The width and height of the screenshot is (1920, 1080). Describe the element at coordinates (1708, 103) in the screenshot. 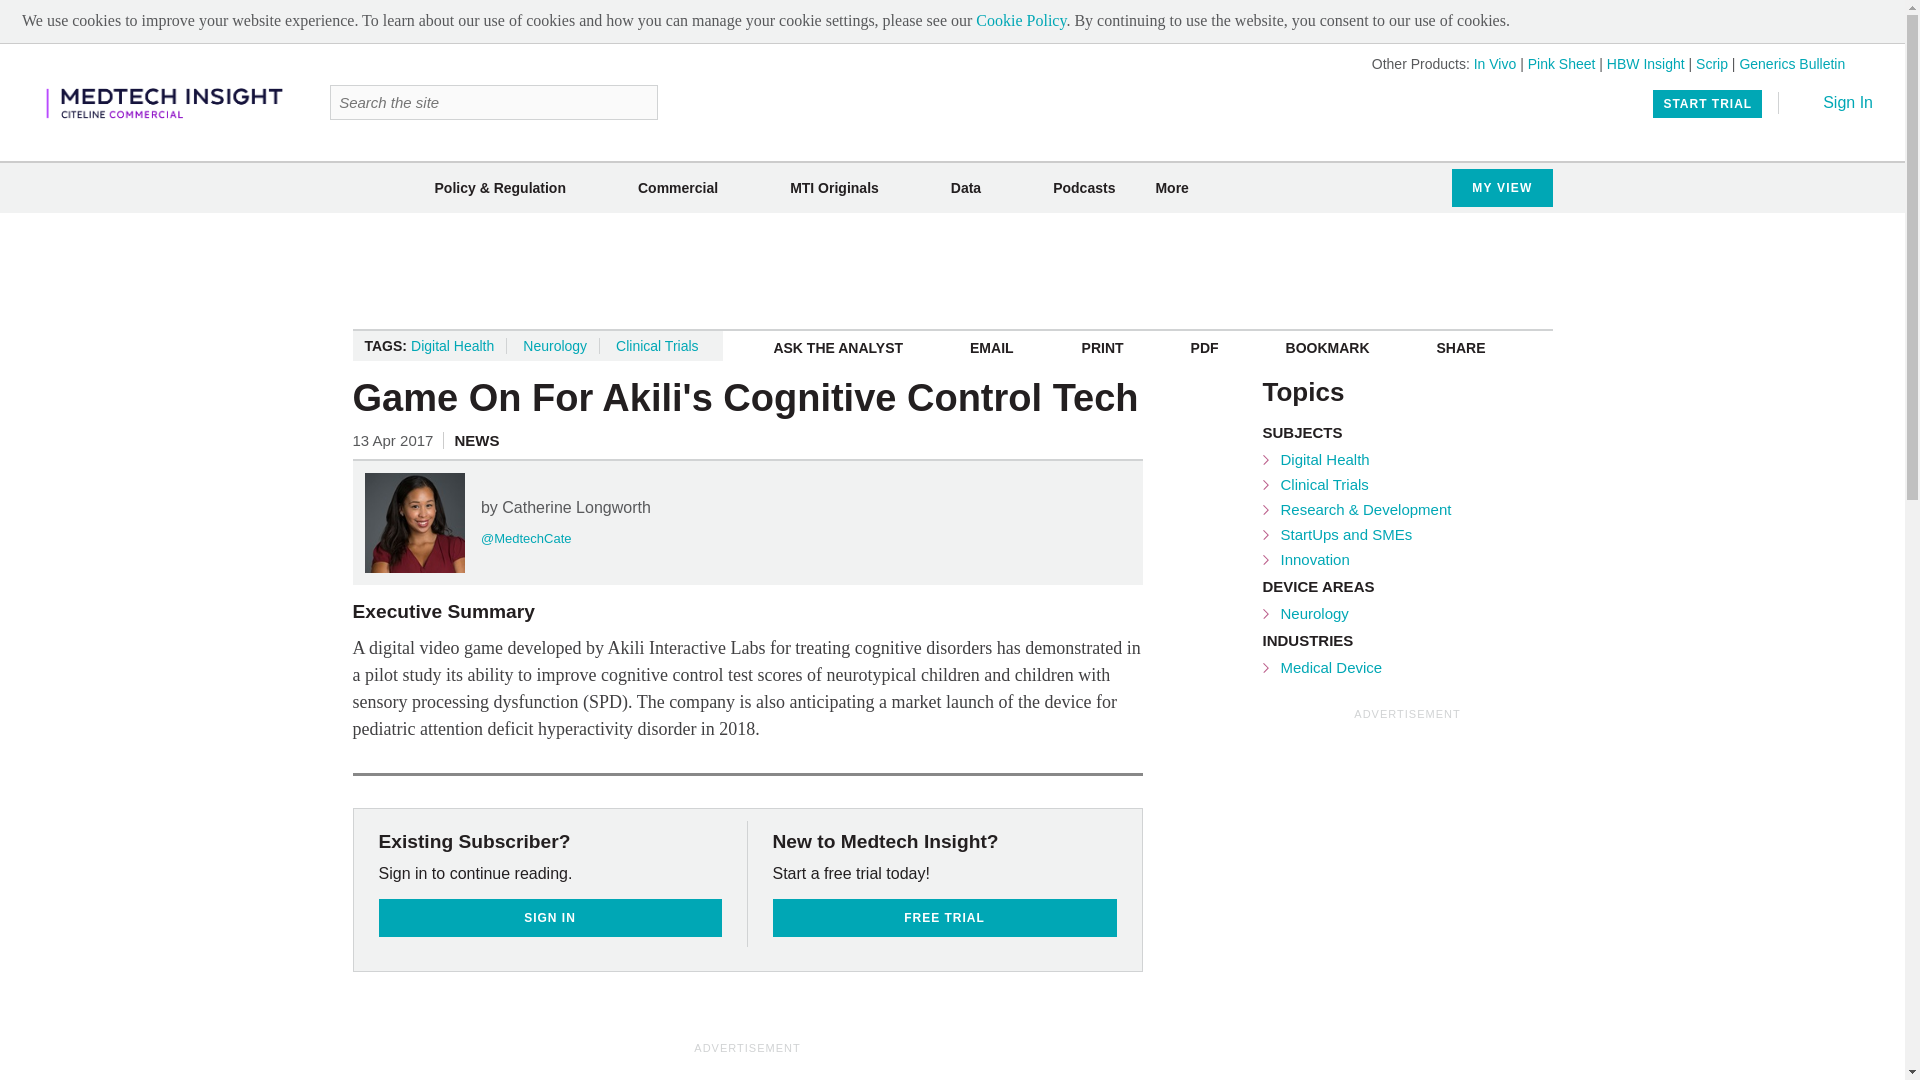

I see `START TRIAL` at that location.